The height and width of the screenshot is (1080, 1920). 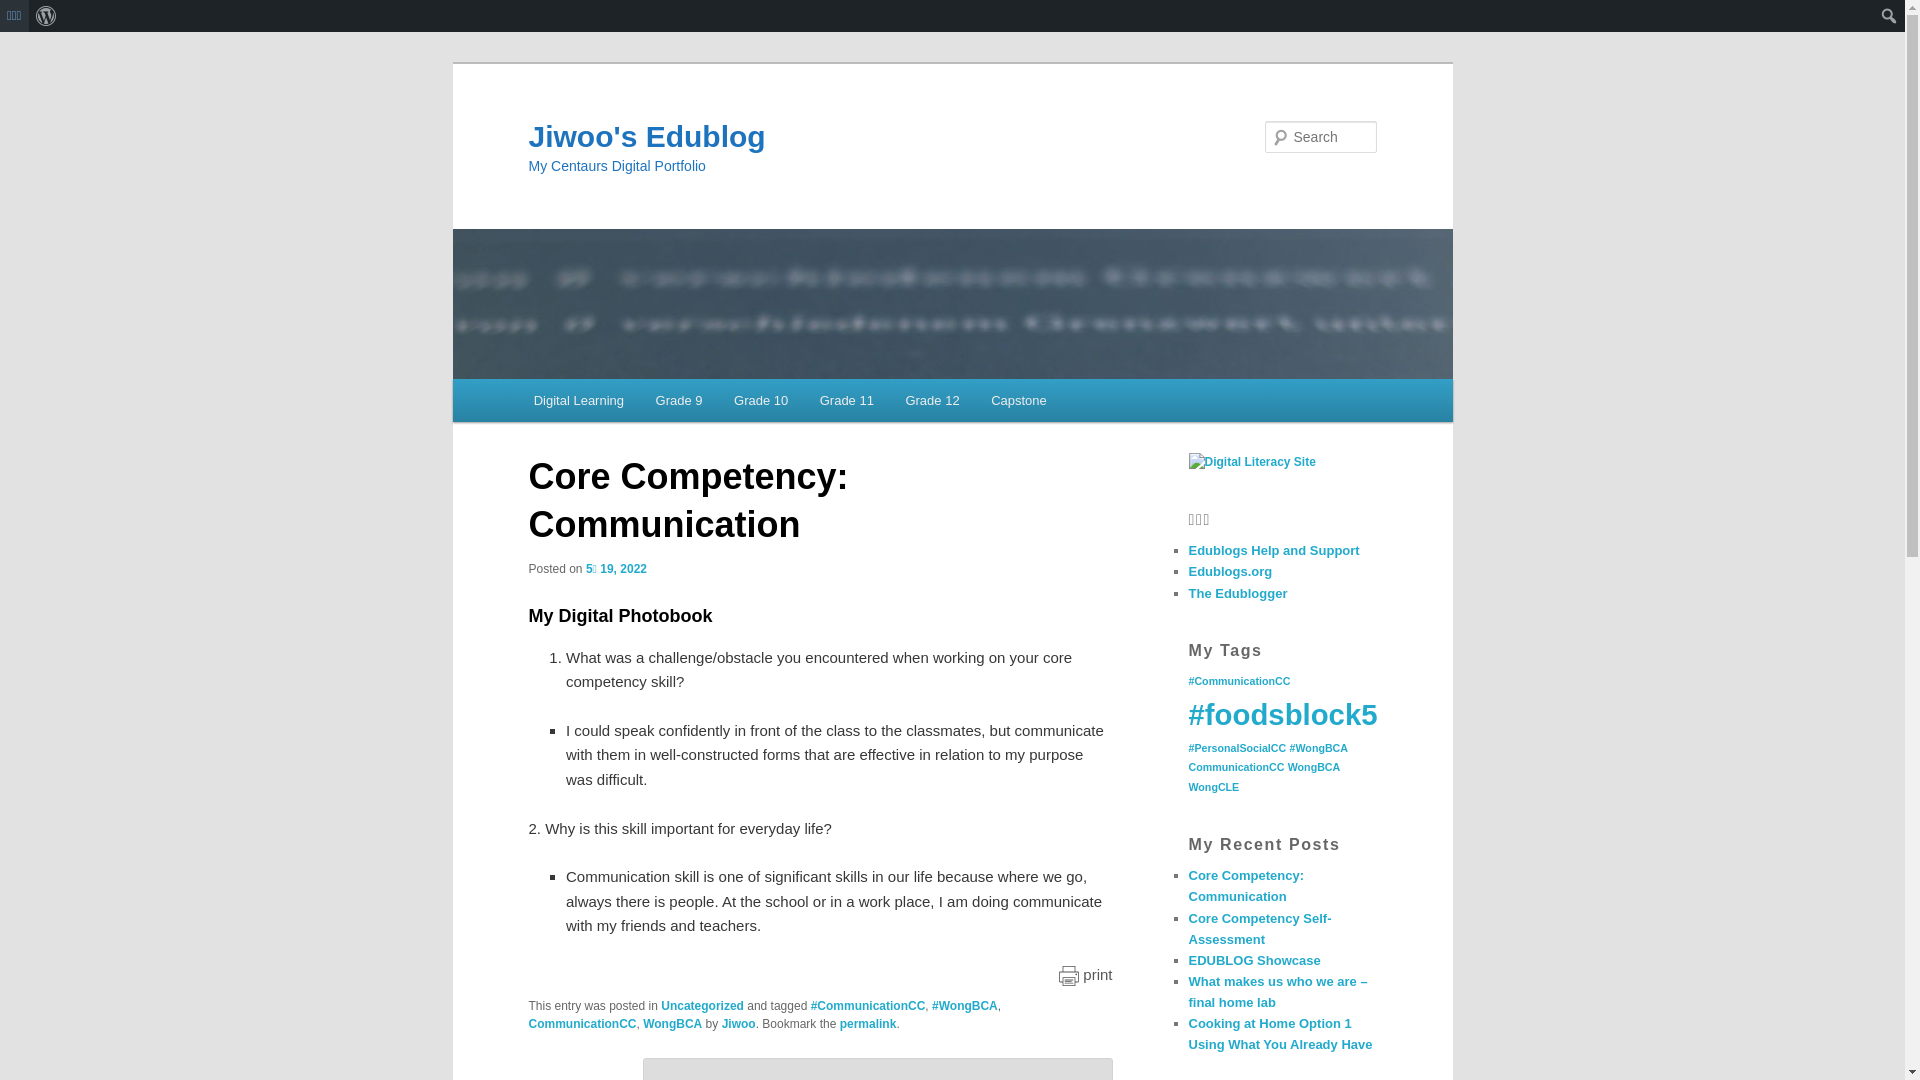 What do you see at coordinates (1238, 594) in the screenshot?
I see `The Edublogger` at bounding box center [1238, 594].